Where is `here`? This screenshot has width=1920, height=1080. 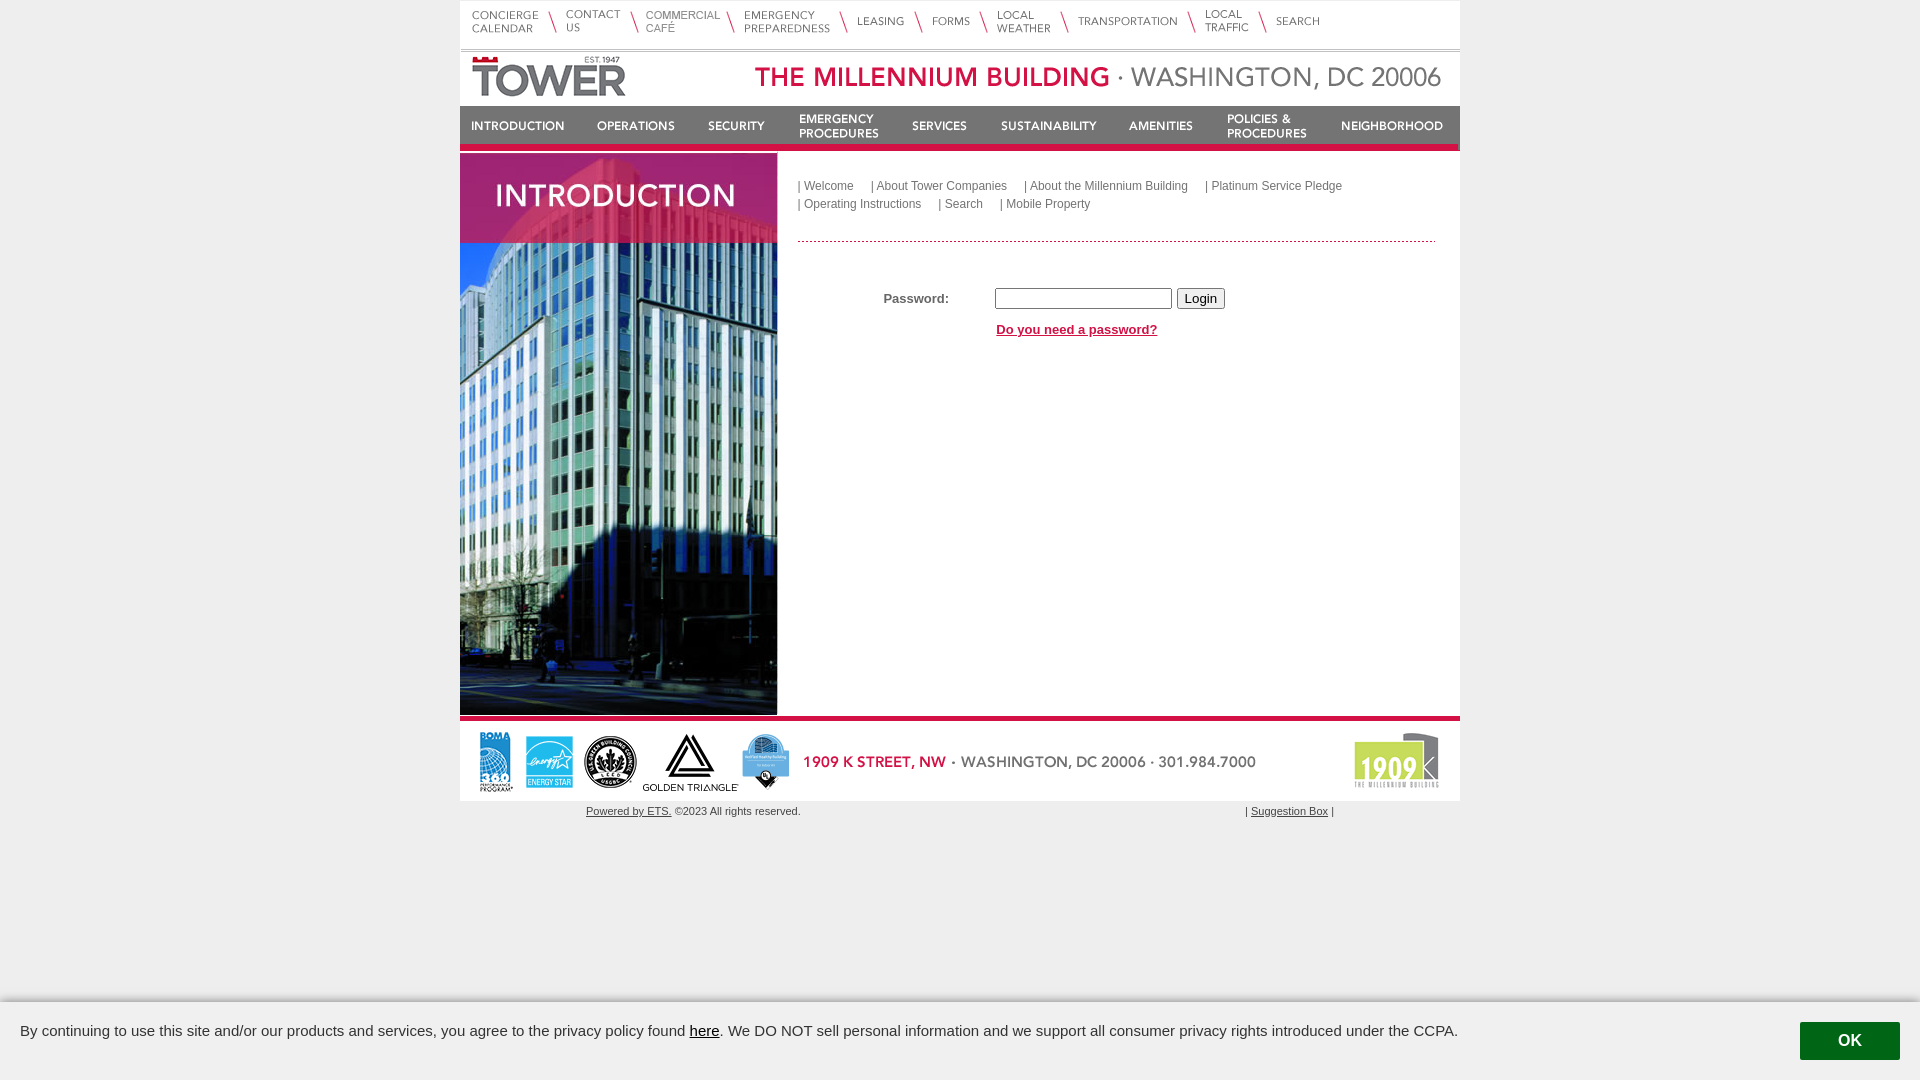 here is located at coordinates (705, 1030).